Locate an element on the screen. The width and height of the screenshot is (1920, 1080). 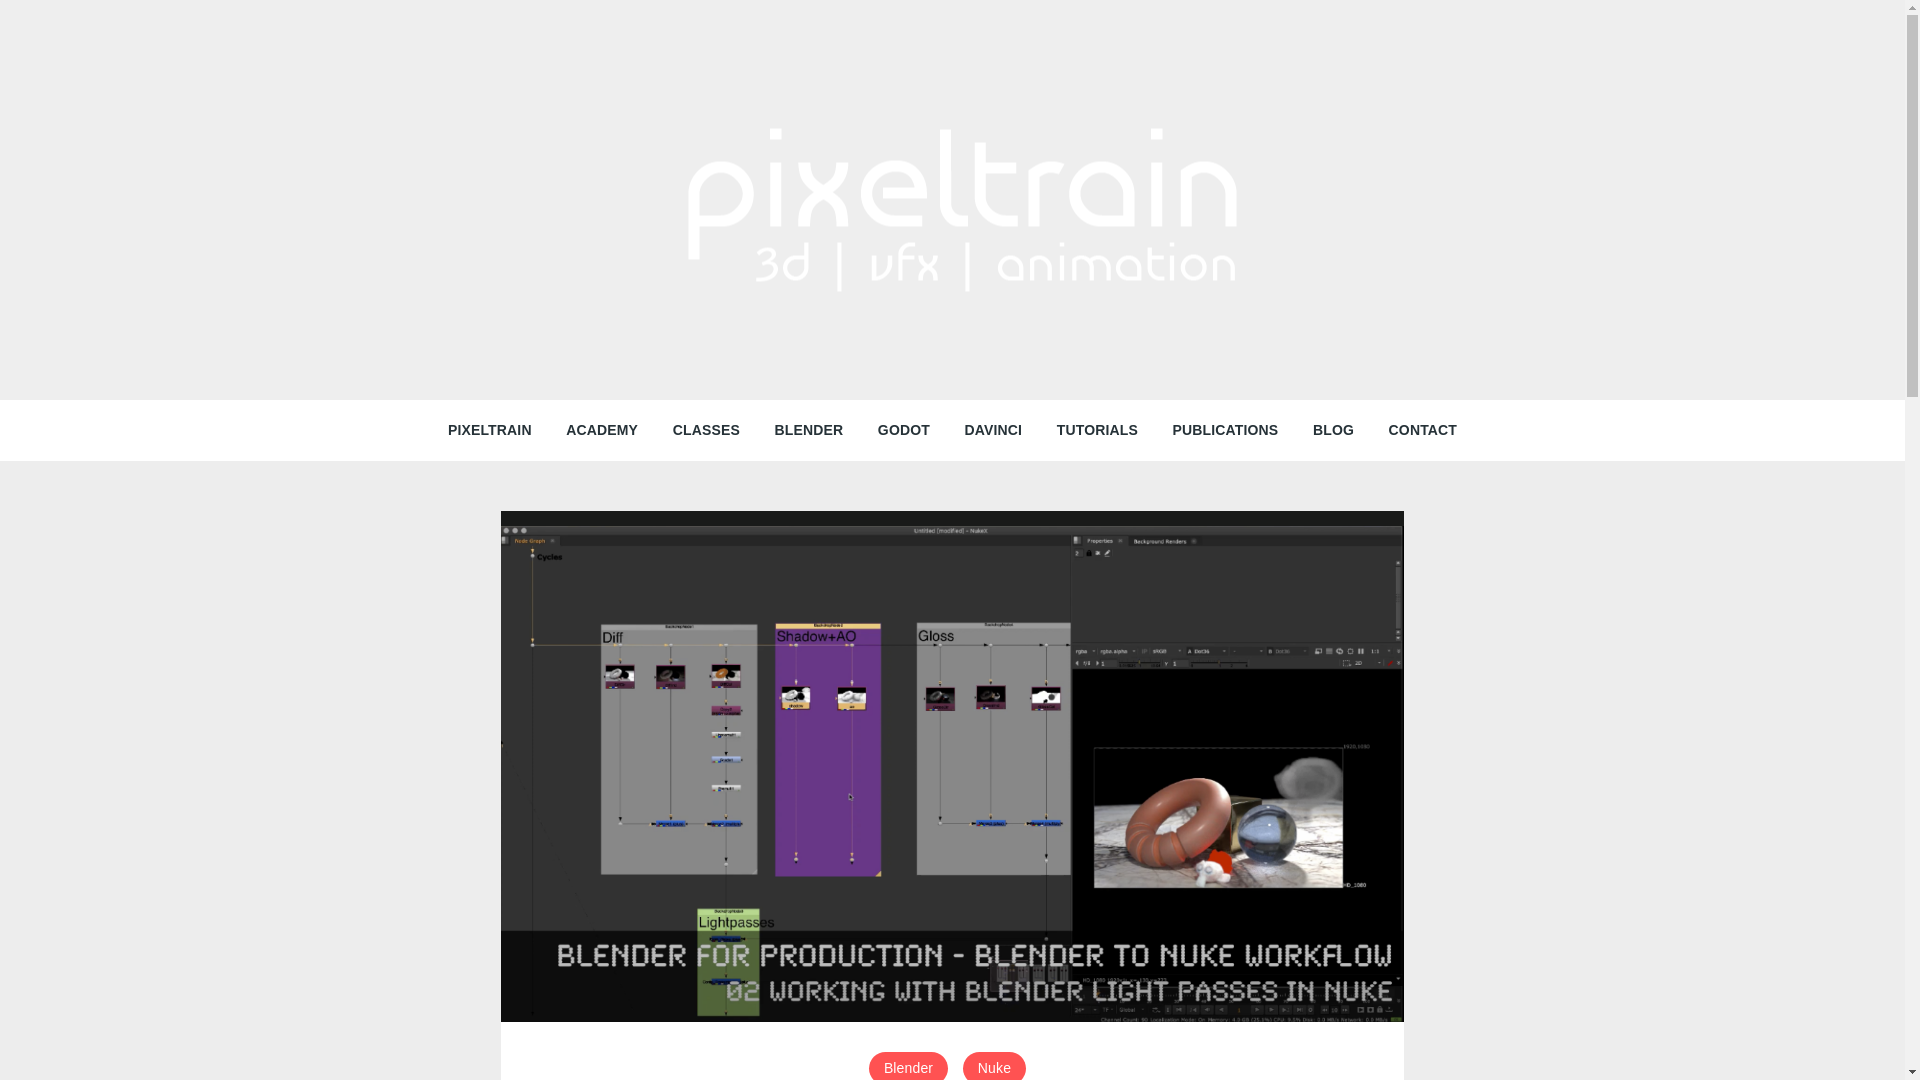
Blender is located at coordinates (908, 1066).